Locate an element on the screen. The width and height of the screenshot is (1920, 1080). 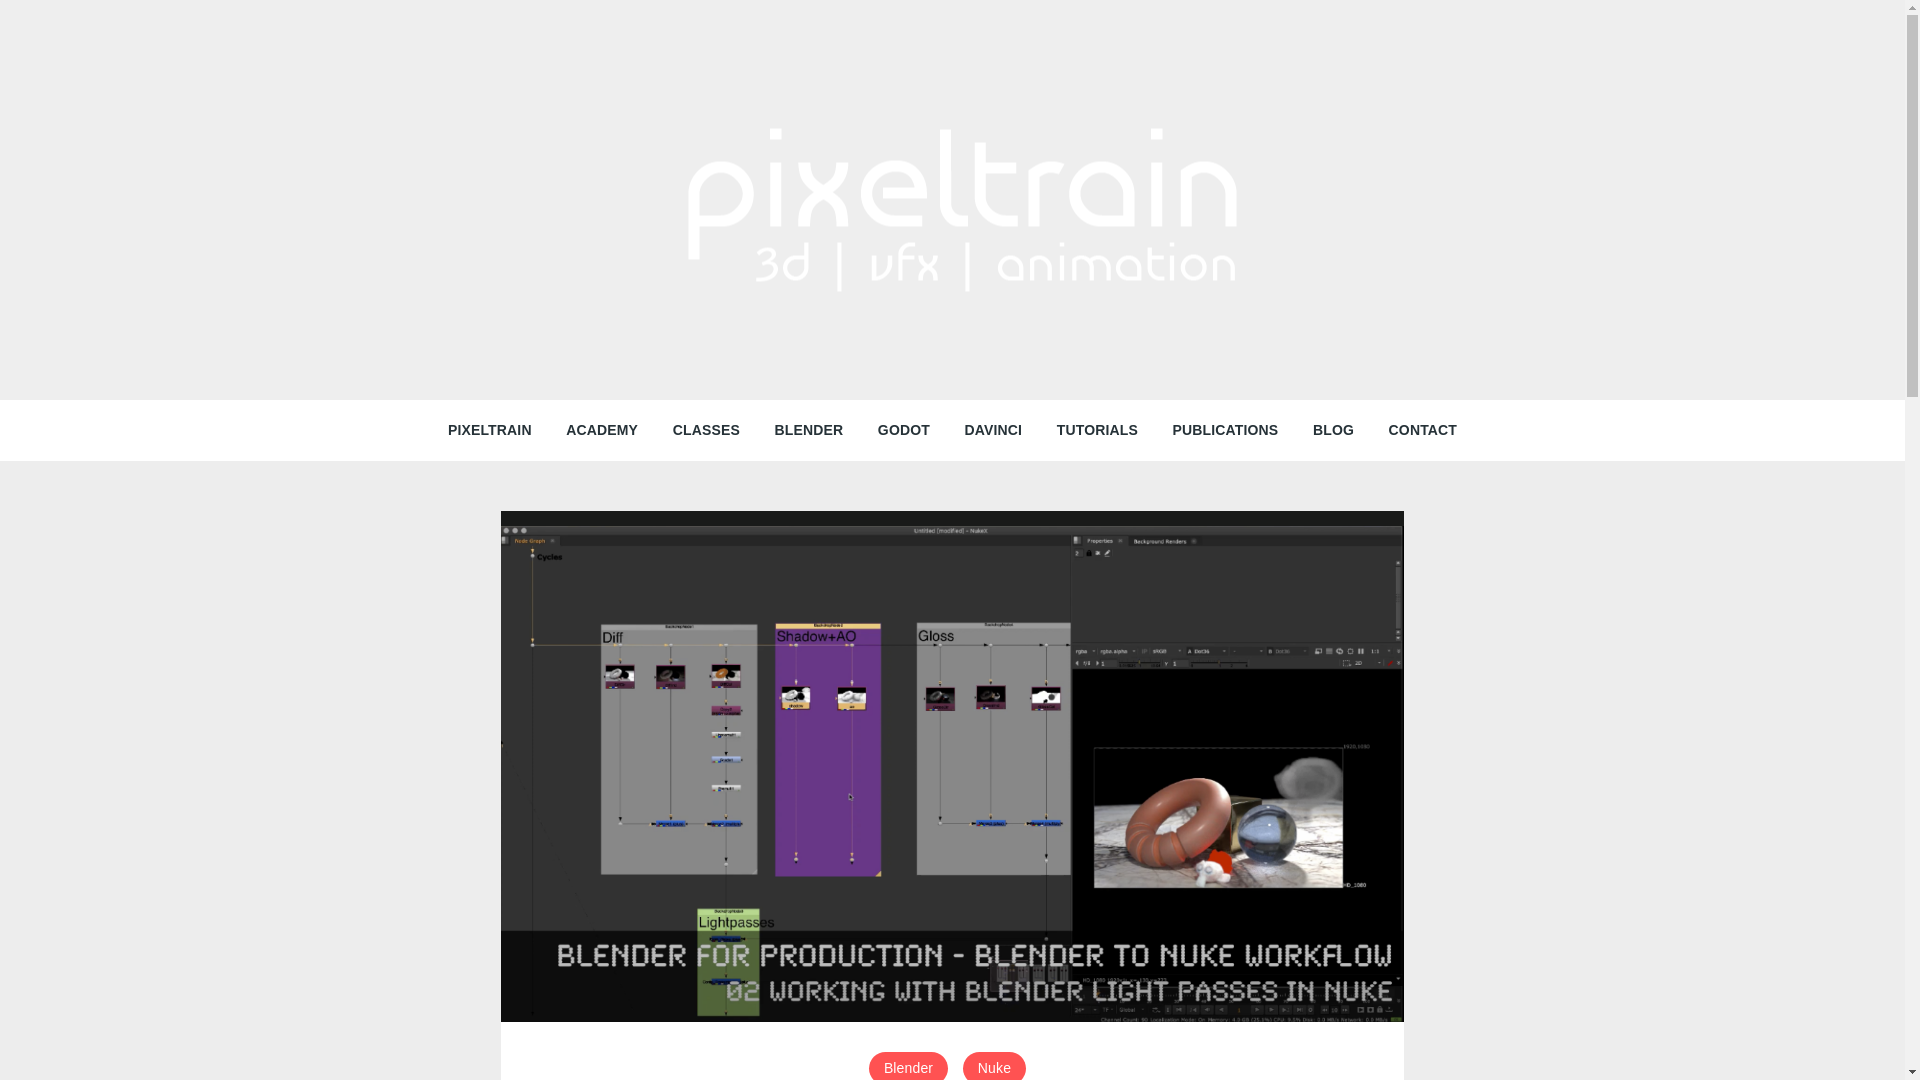
Blender is located at coordinates (908, 1066).